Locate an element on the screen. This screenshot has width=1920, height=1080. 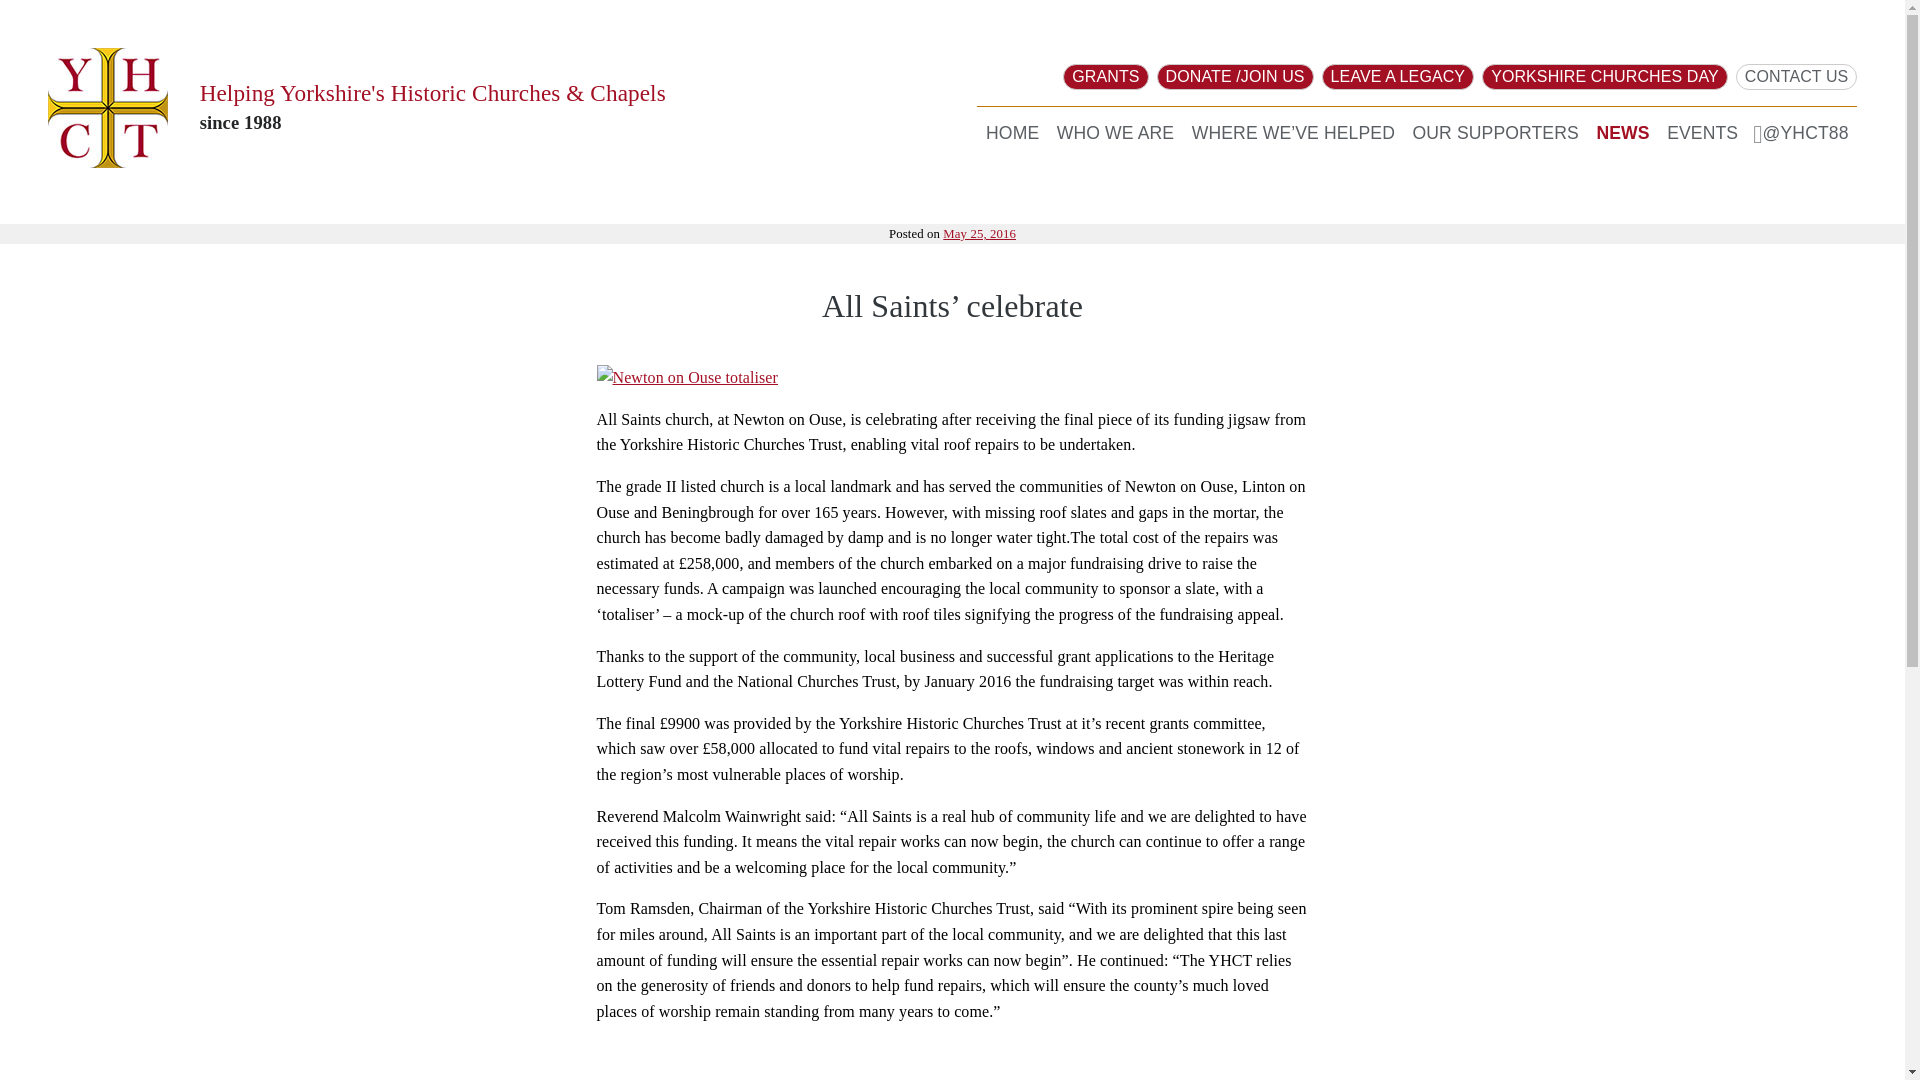
Twitter is located at coordinates (1810, 133).